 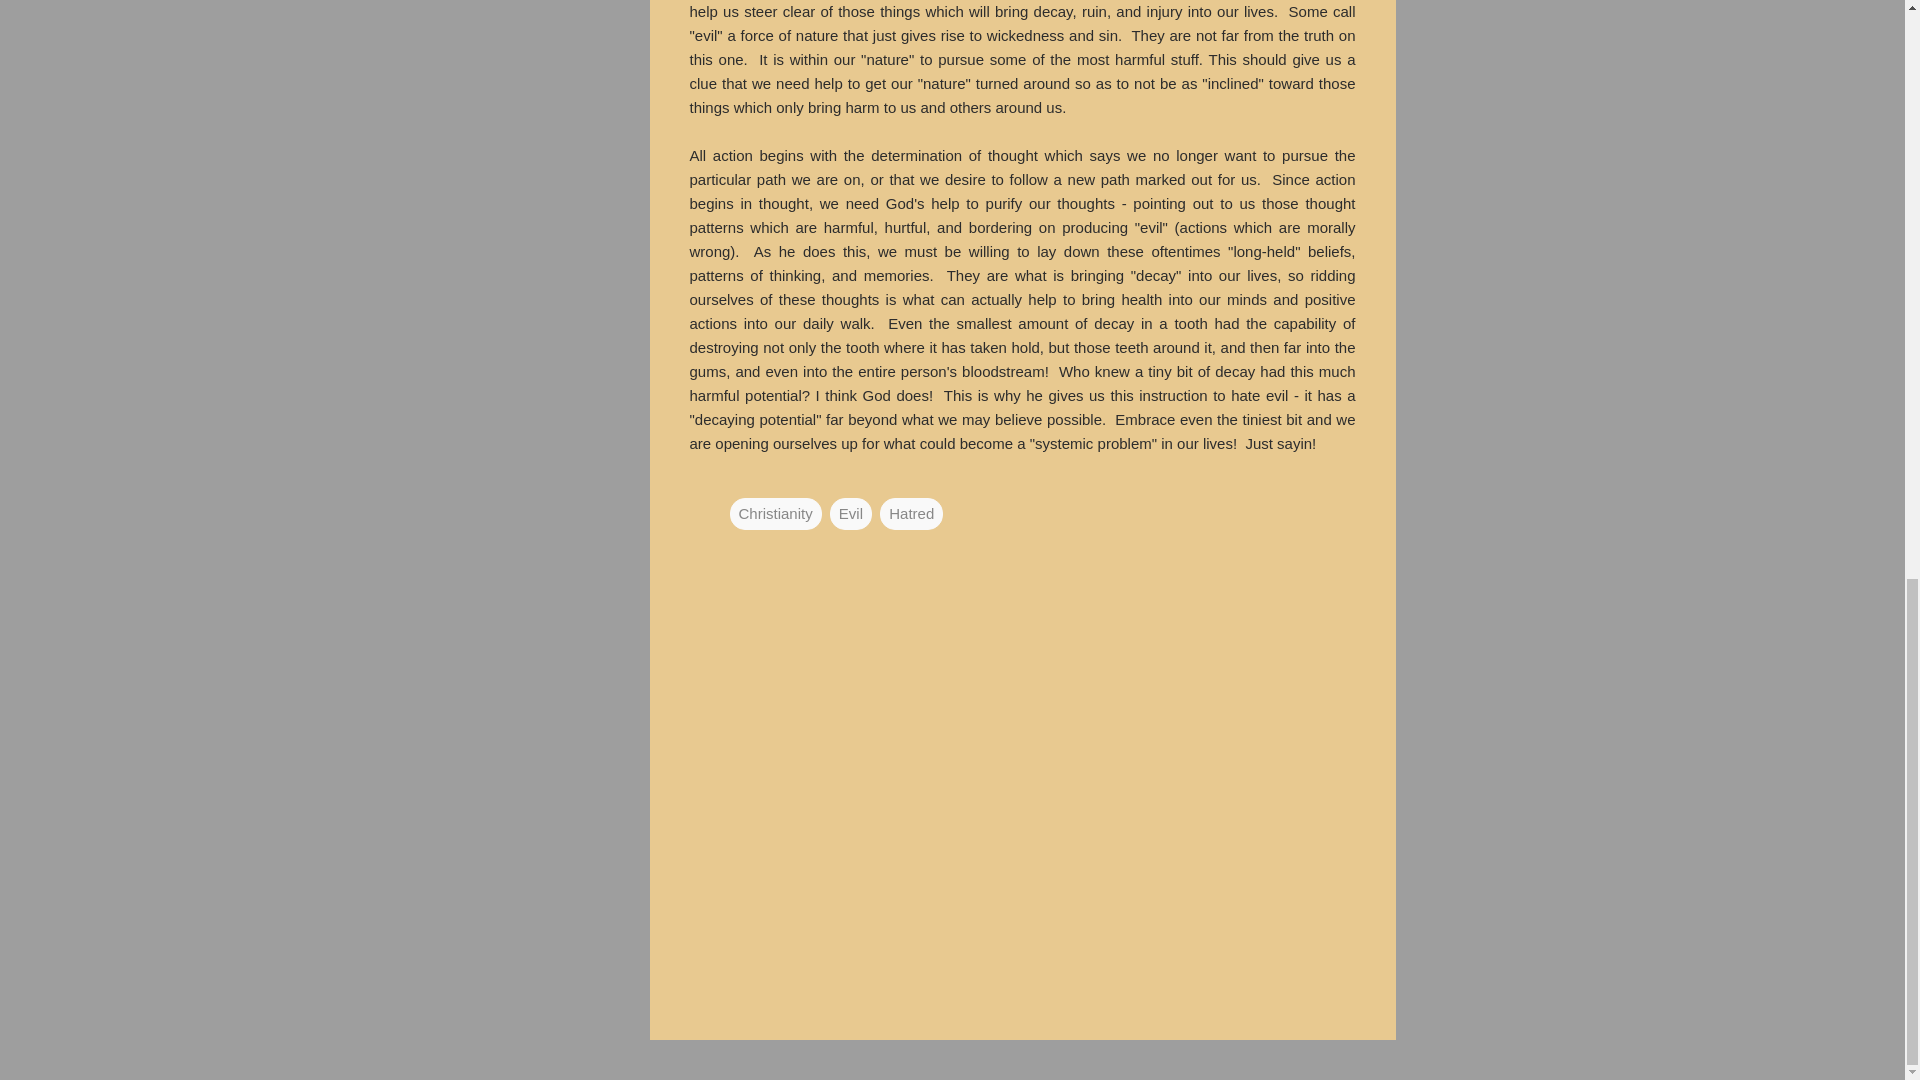 What do you see at coordinates (1475, 44) in the screenshot?
I see `Advertisement` at bounding box center [1475, 44].